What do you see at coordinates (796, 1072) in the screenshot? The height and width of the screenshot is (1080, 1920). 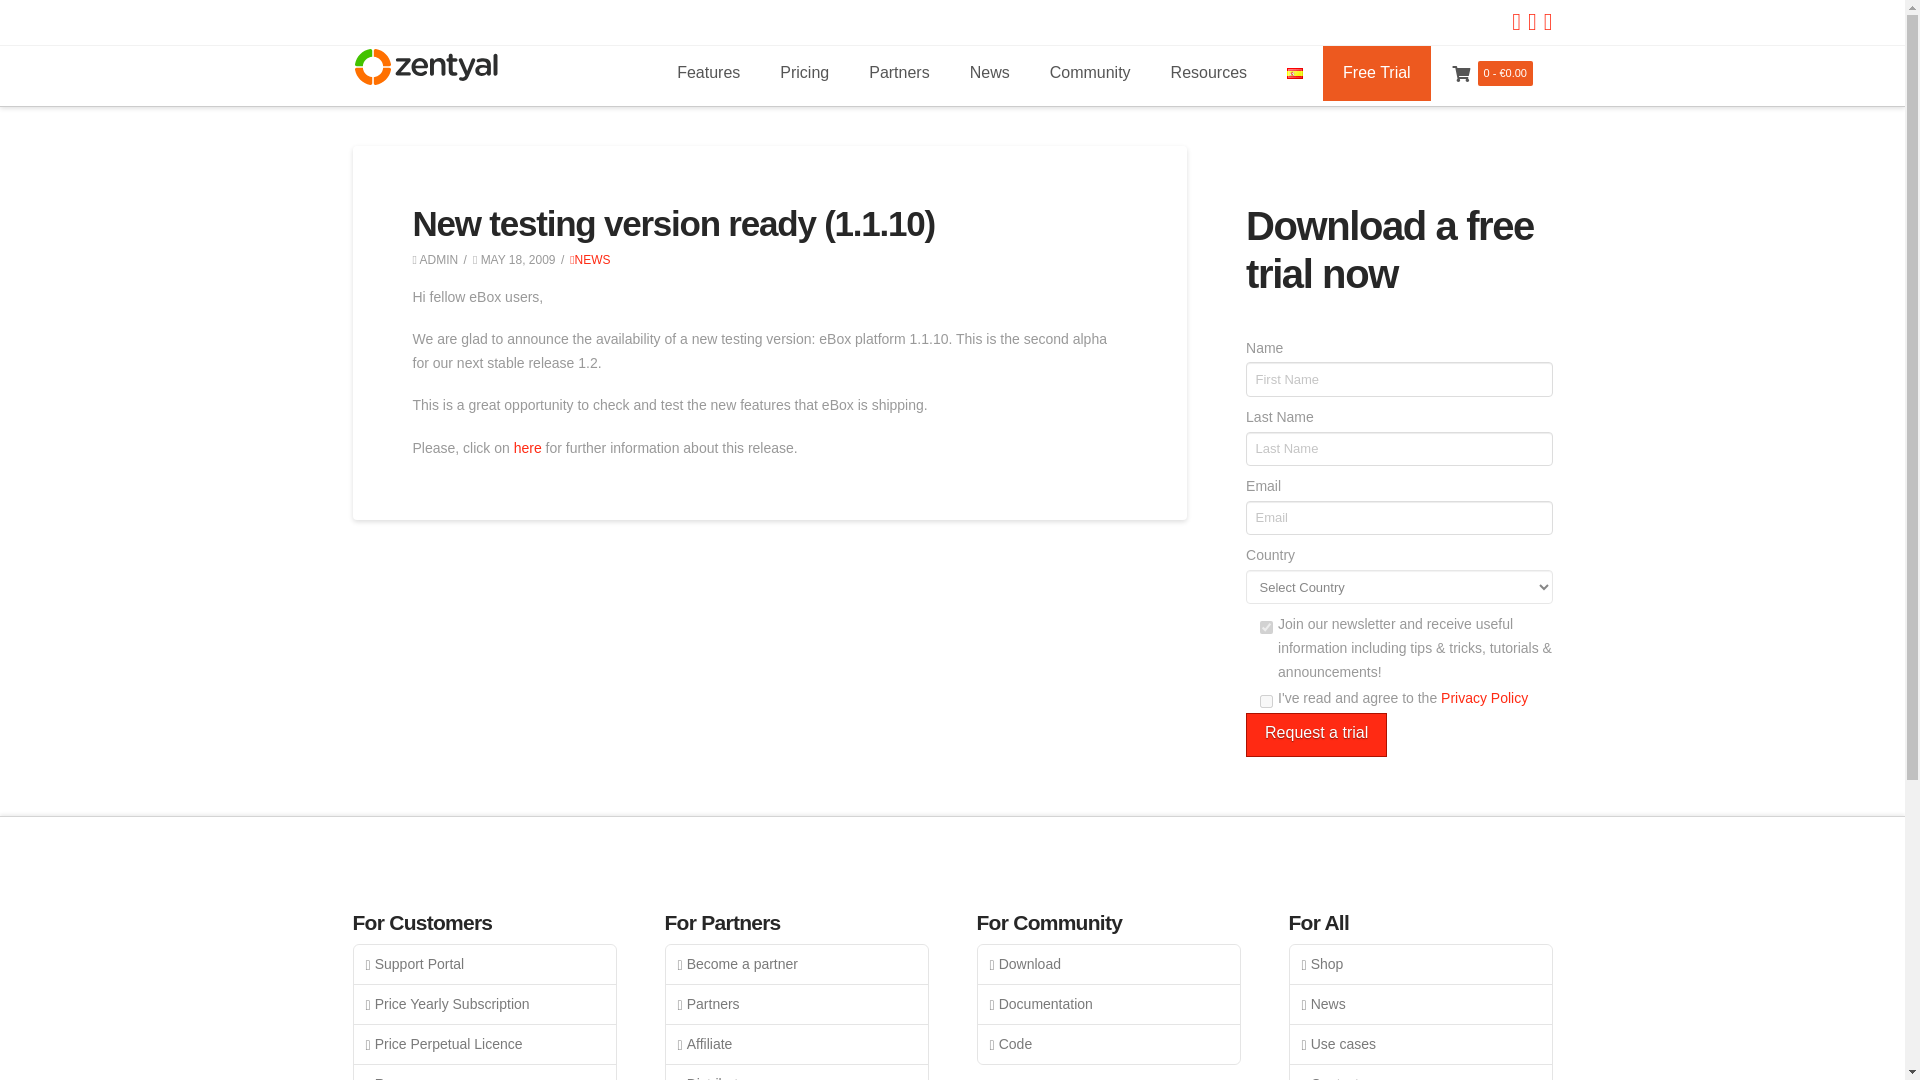 I see `Distributor` at bounding box center [796, 1072].